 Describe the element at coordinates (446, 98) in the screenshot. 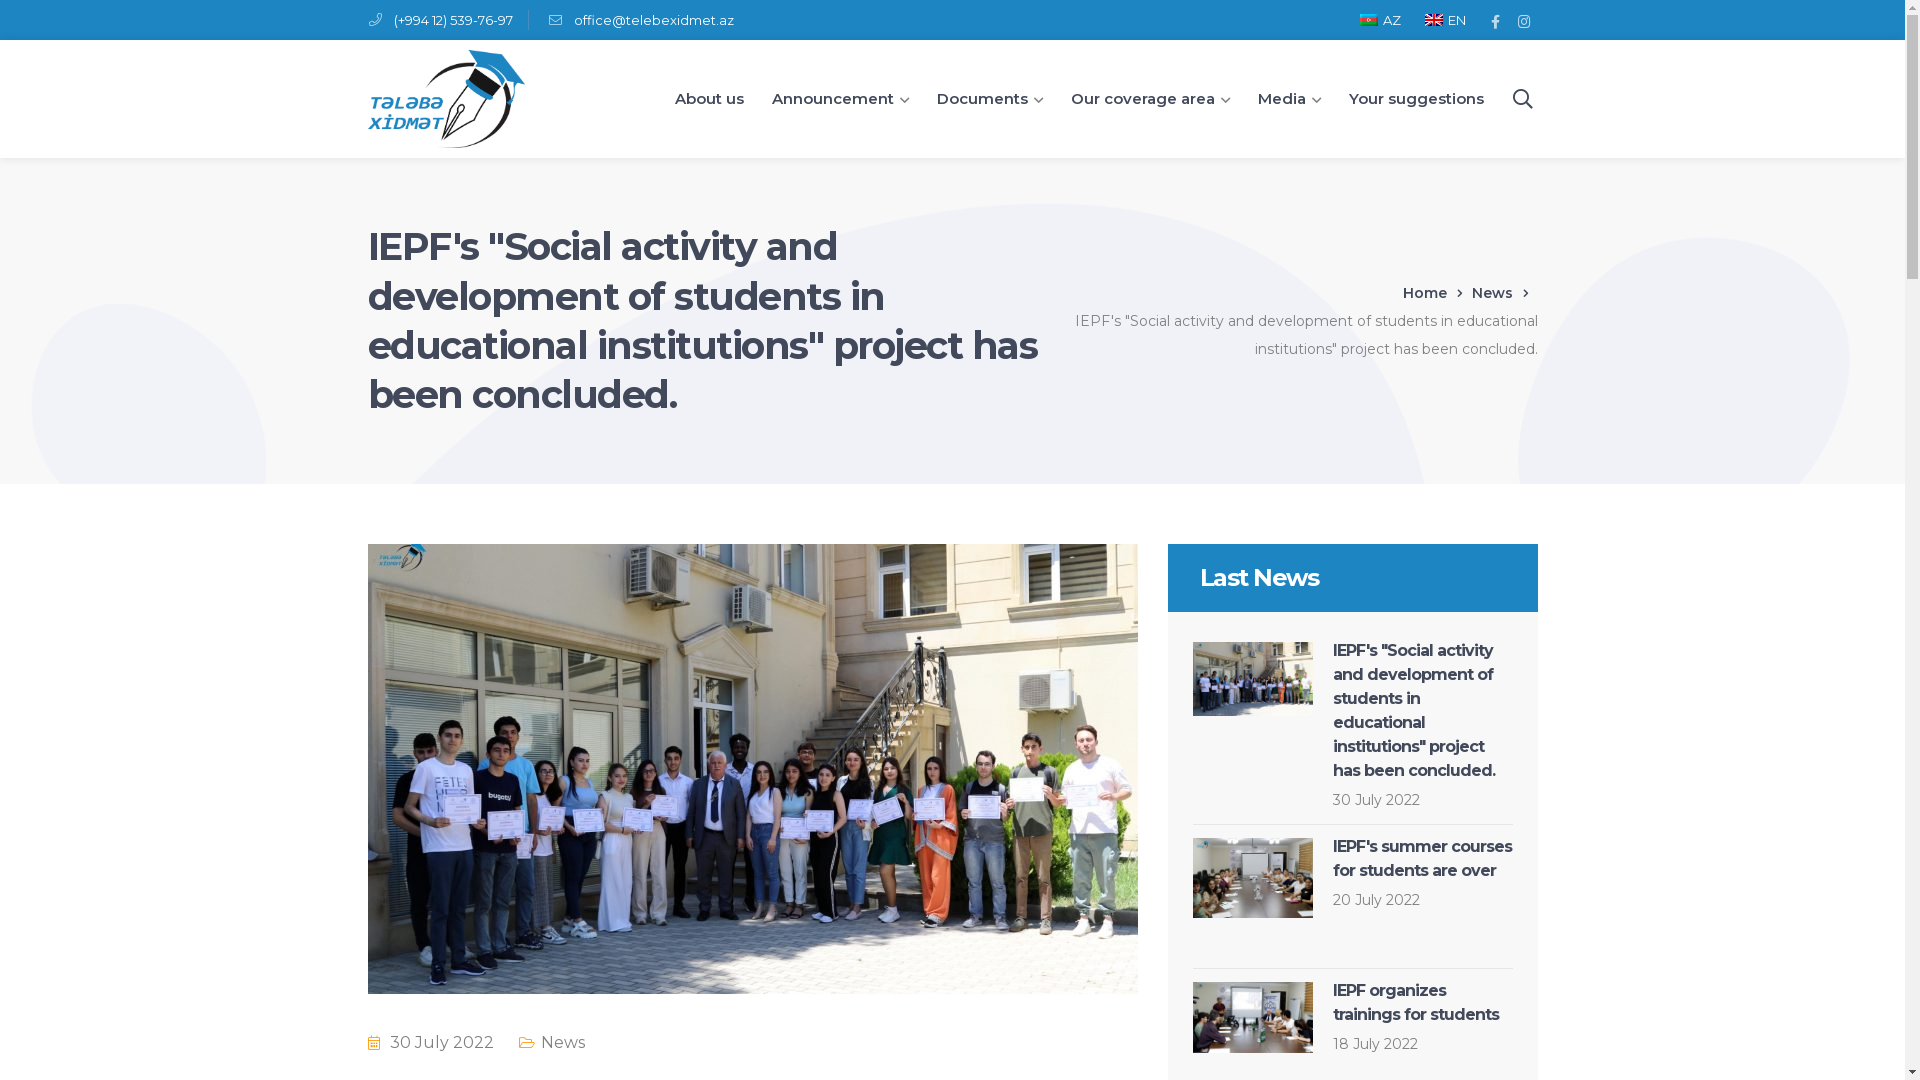

I see `Telebexidmet.az` at that location.